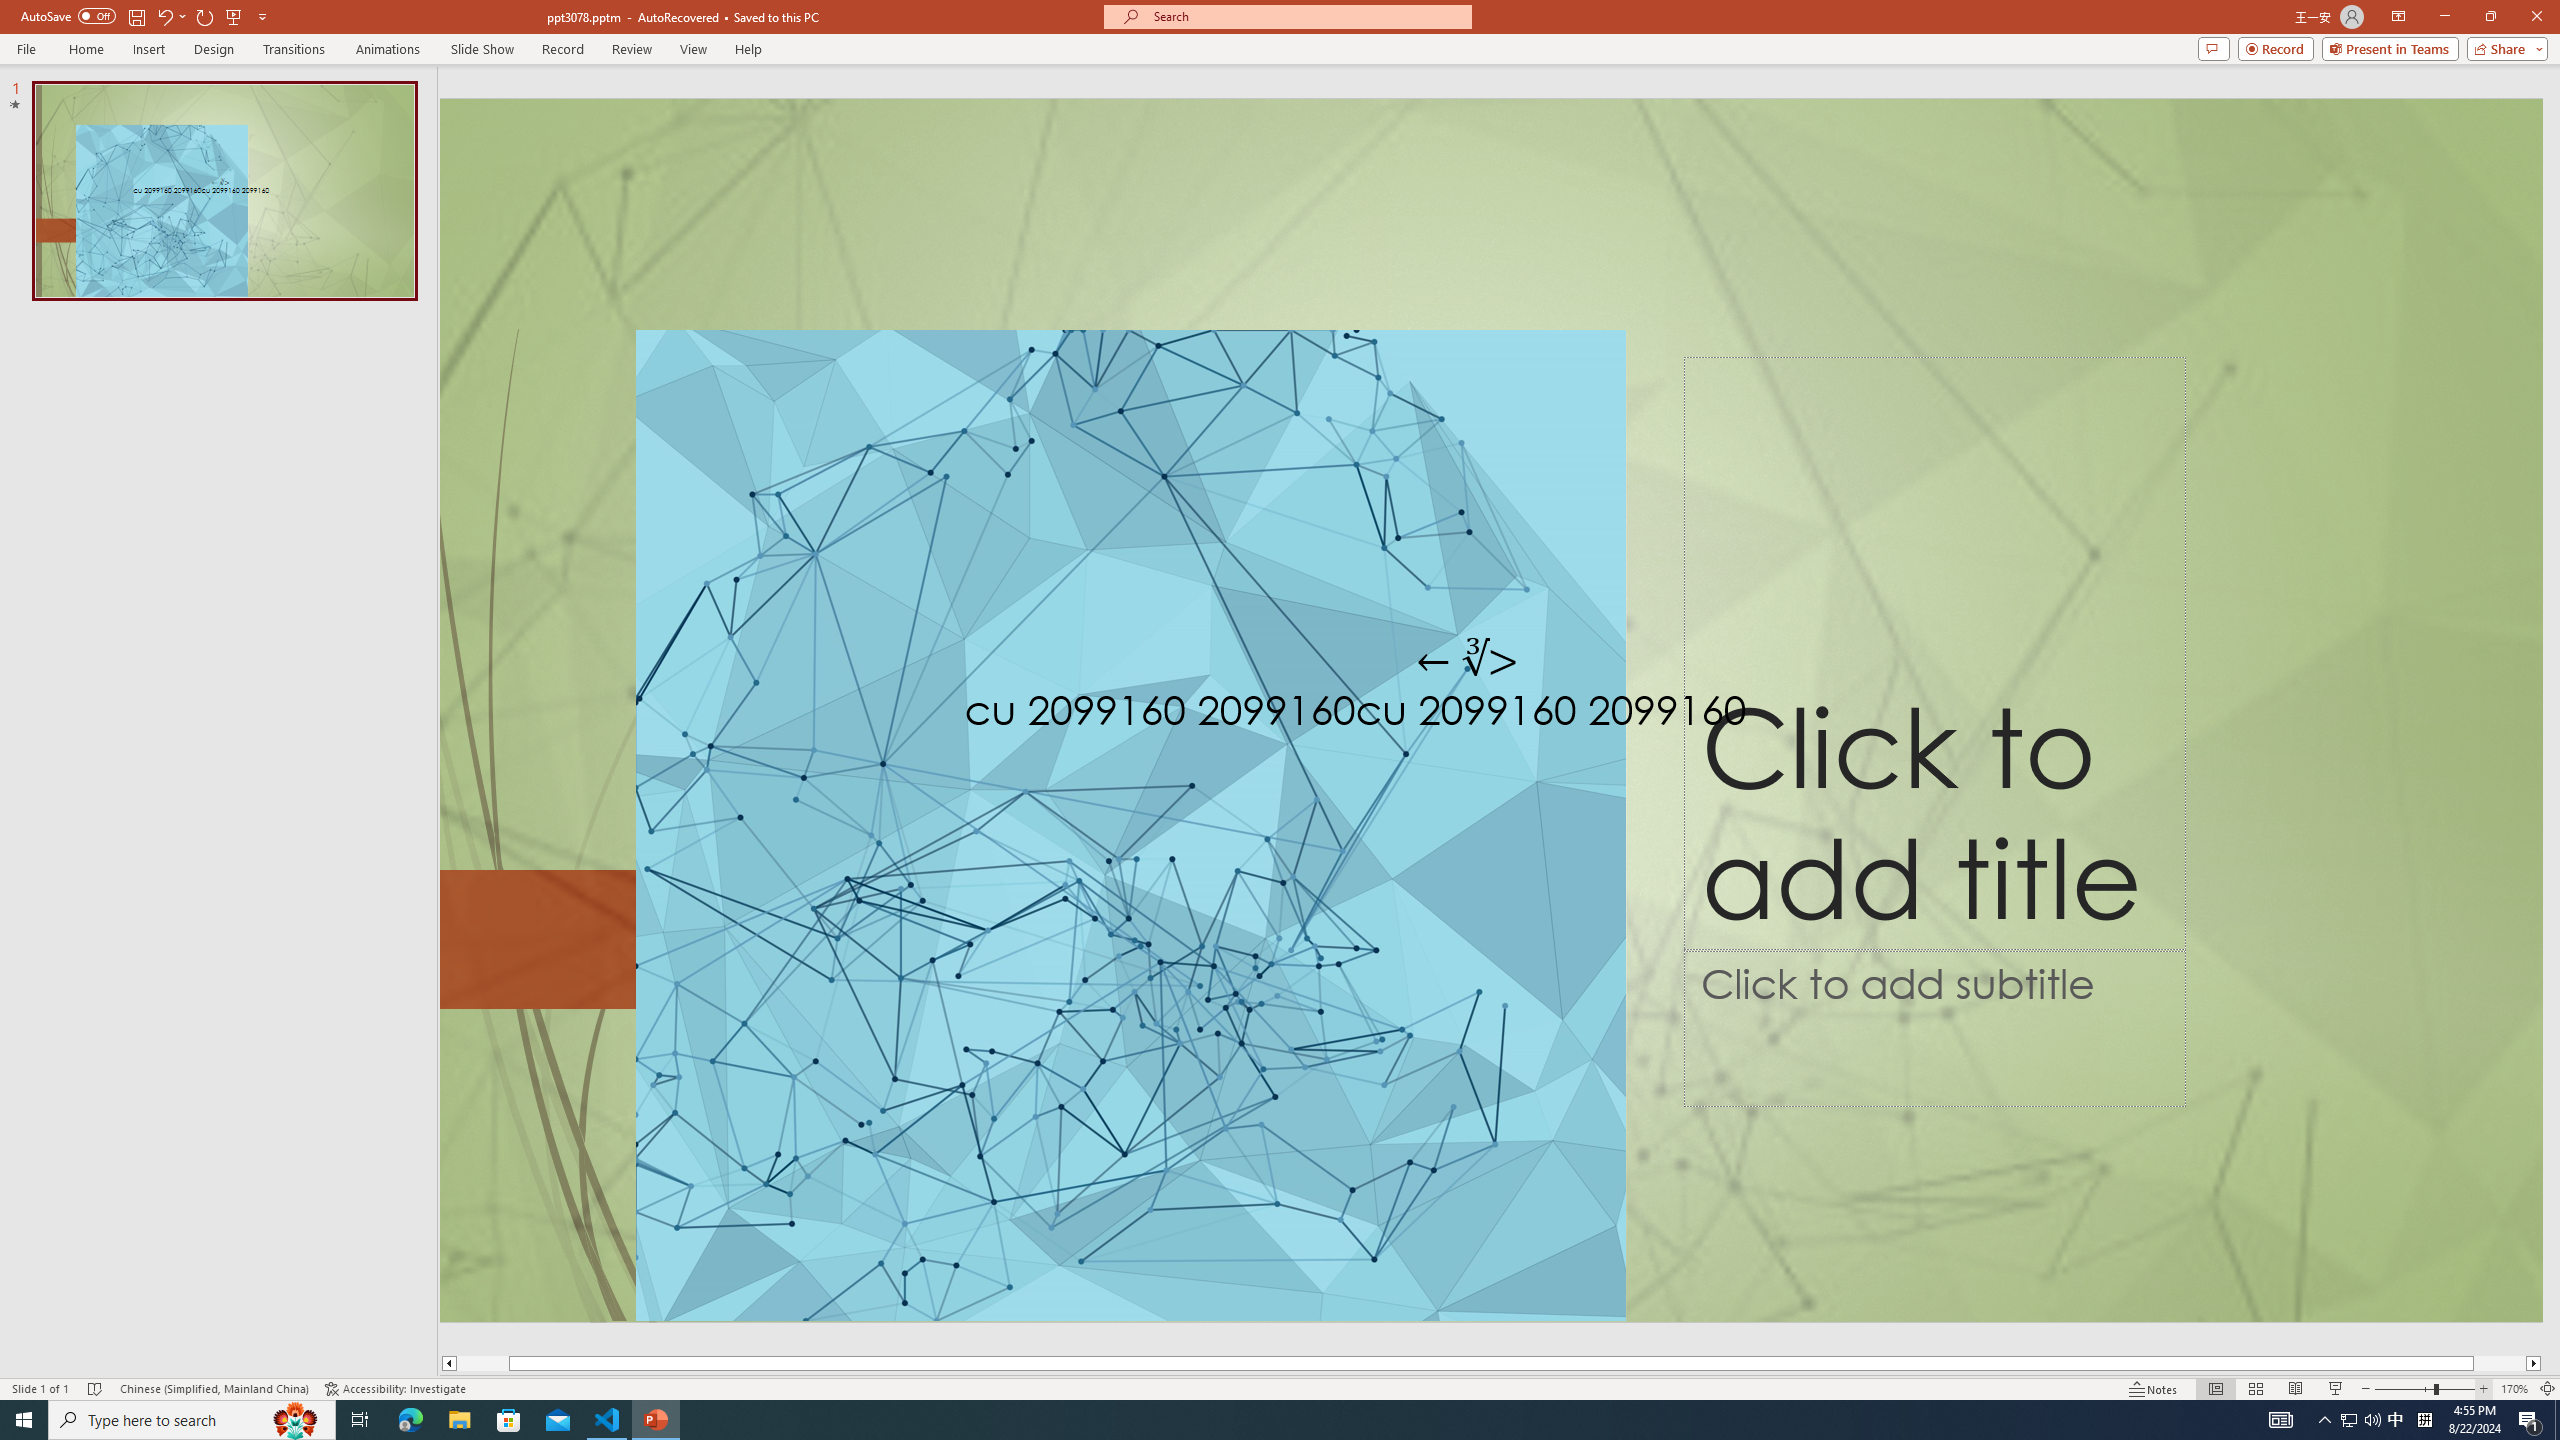 This screenshot has width=2560, height=1440. What do you see at coordinates (182, 16) in the screenshot?
I see `More Options` at bounding box center [182, 16].